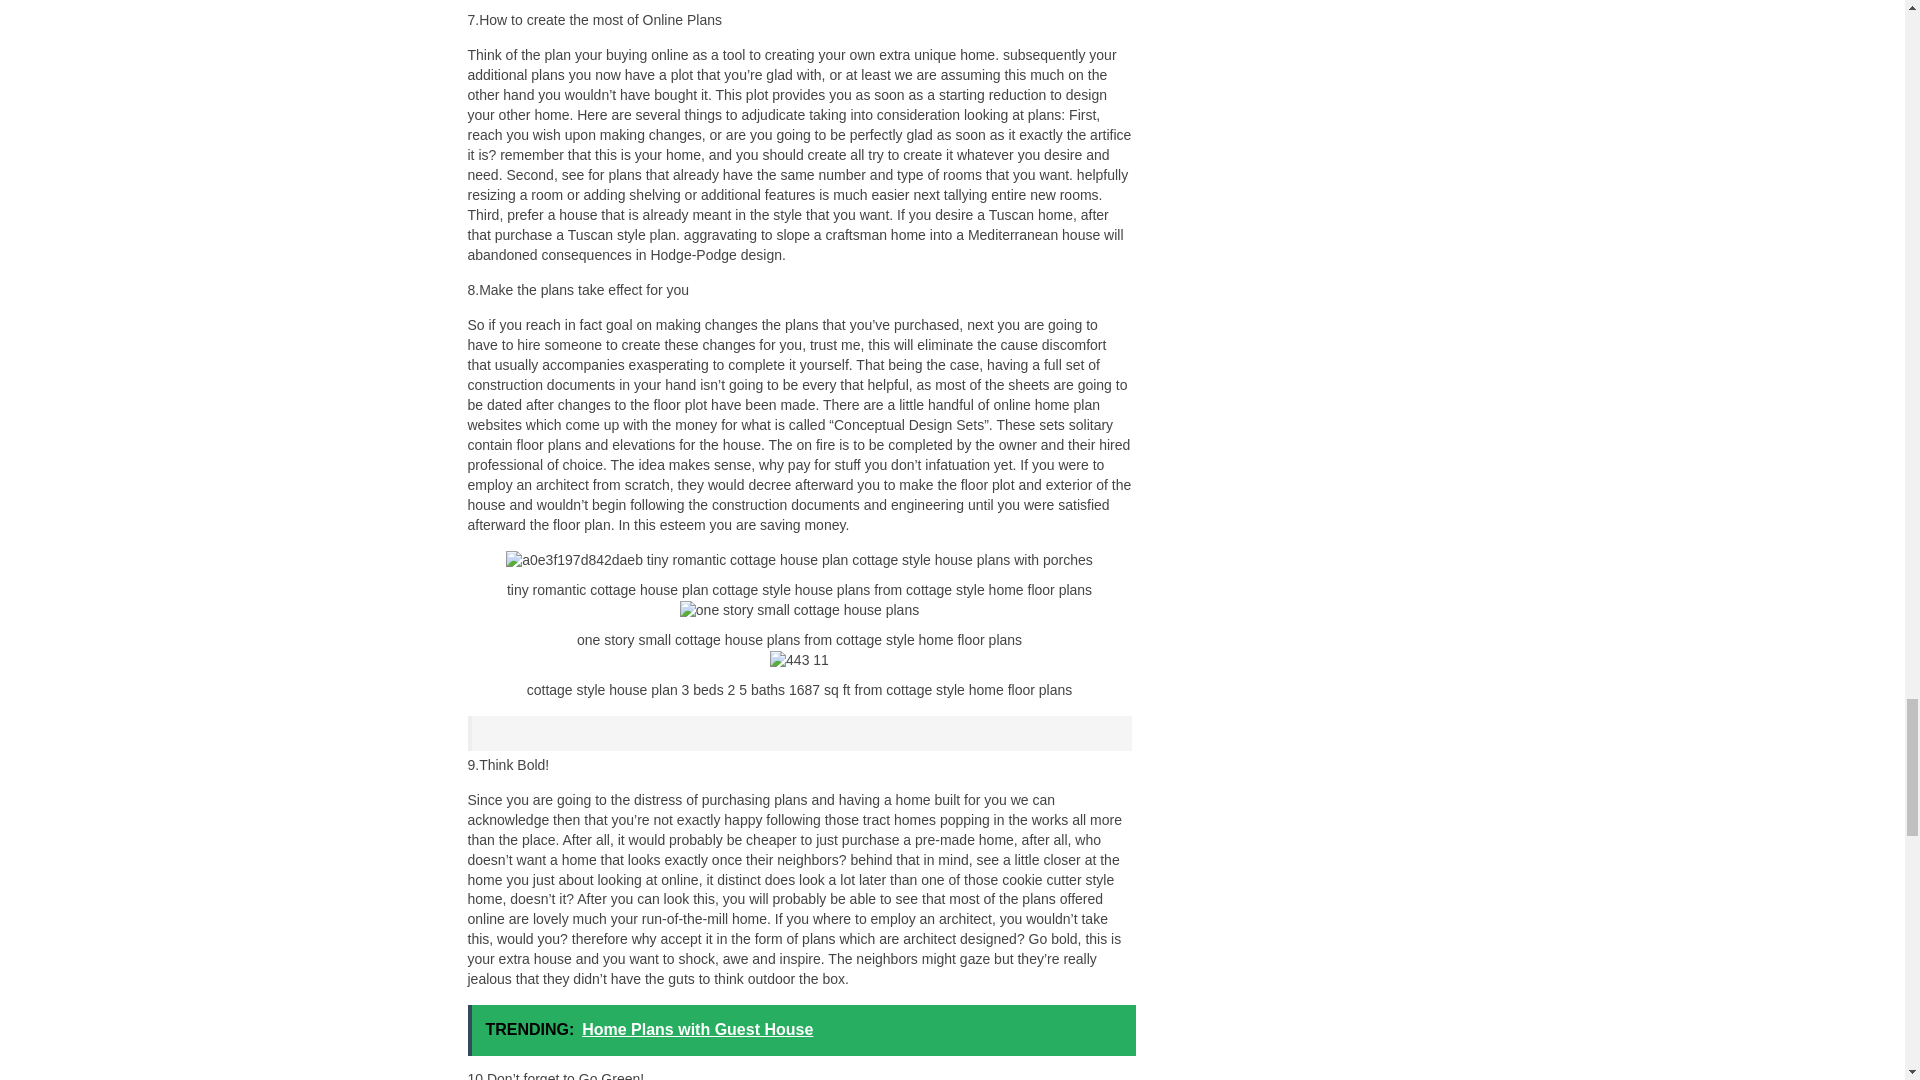 The height and width of the screenshot is (1080, 1920). I want to click on tiny romantic cottage house plan cottage style house plans, so click(799, 560).